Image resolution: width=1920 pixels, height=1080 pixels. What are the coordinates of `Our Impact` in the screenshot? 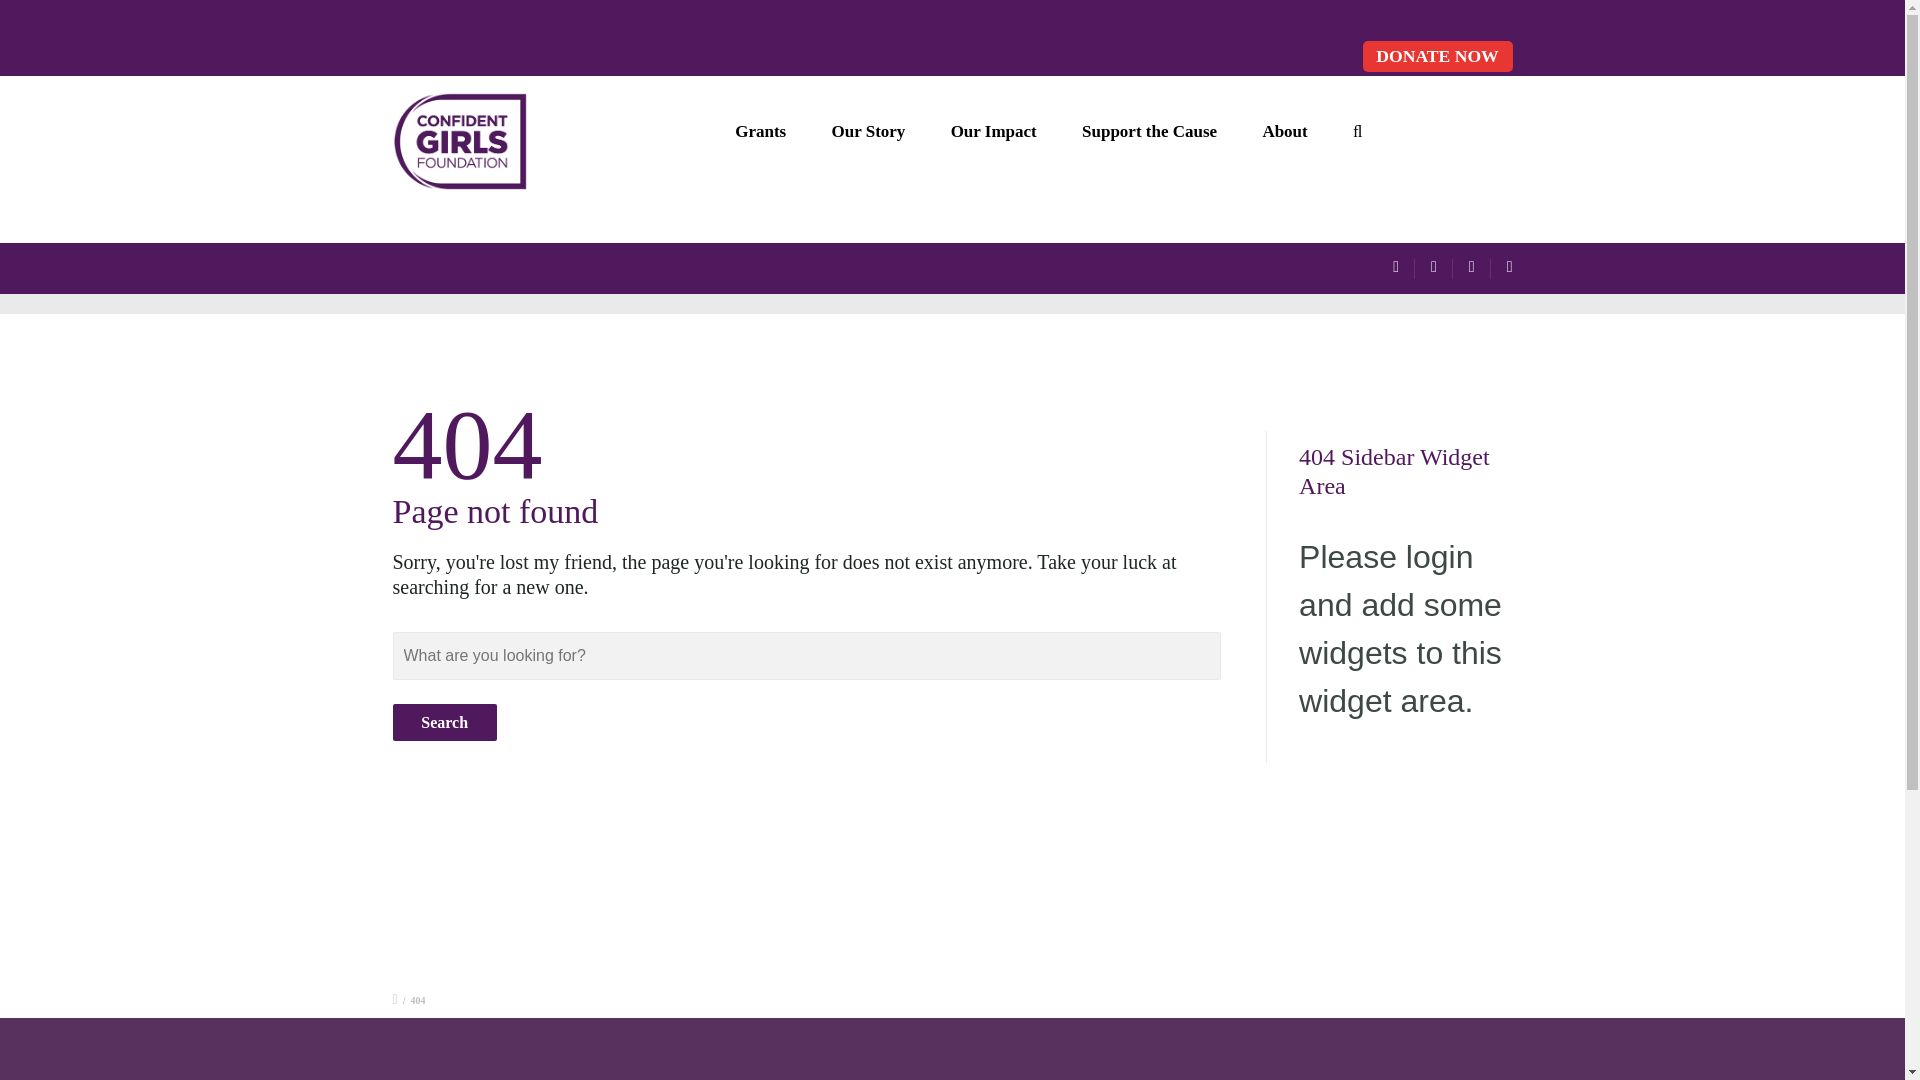 It's located at (993, 130).